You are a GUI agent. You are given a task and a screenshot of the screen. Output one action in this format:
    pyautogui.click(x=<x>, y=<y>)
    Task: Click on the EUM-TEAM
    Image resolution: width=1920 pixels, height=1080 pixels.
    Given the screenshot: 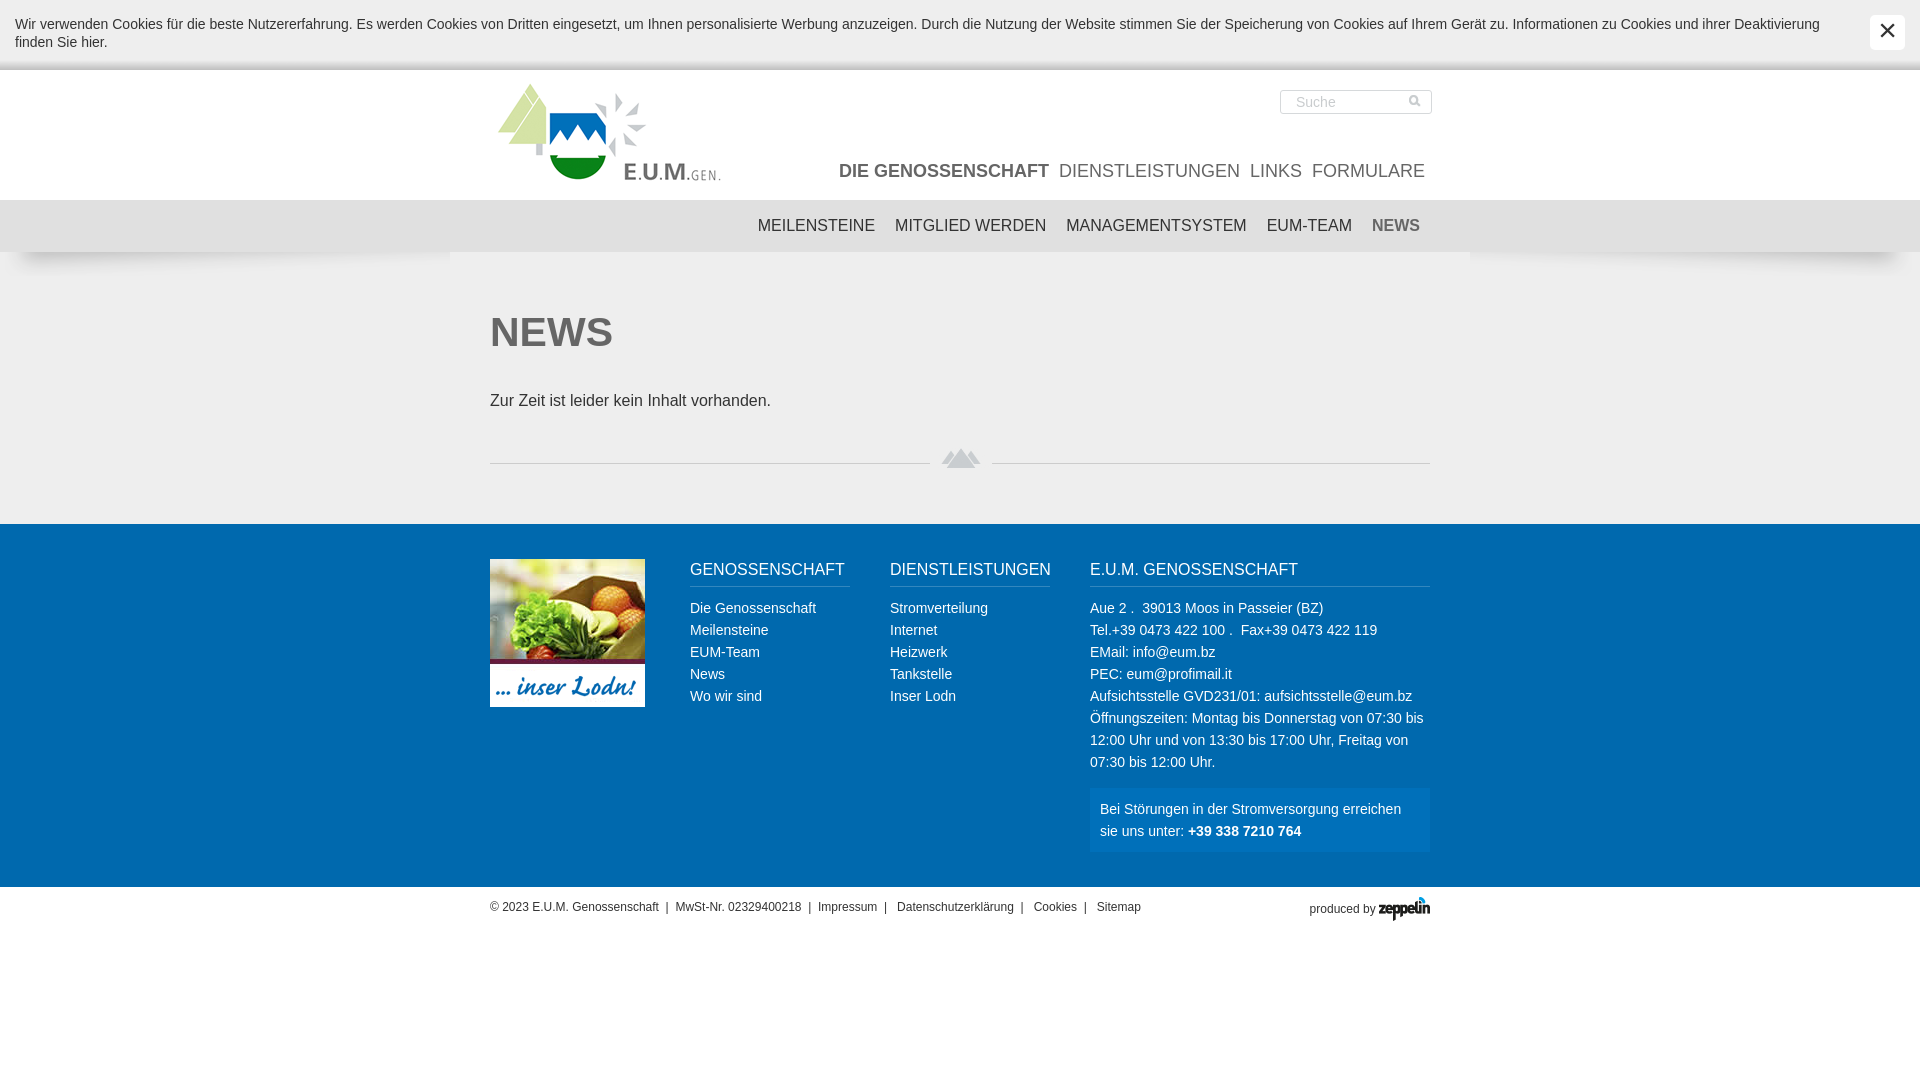 What is the action you would take?
    pyautogui.click(x=1310, y=226)
    